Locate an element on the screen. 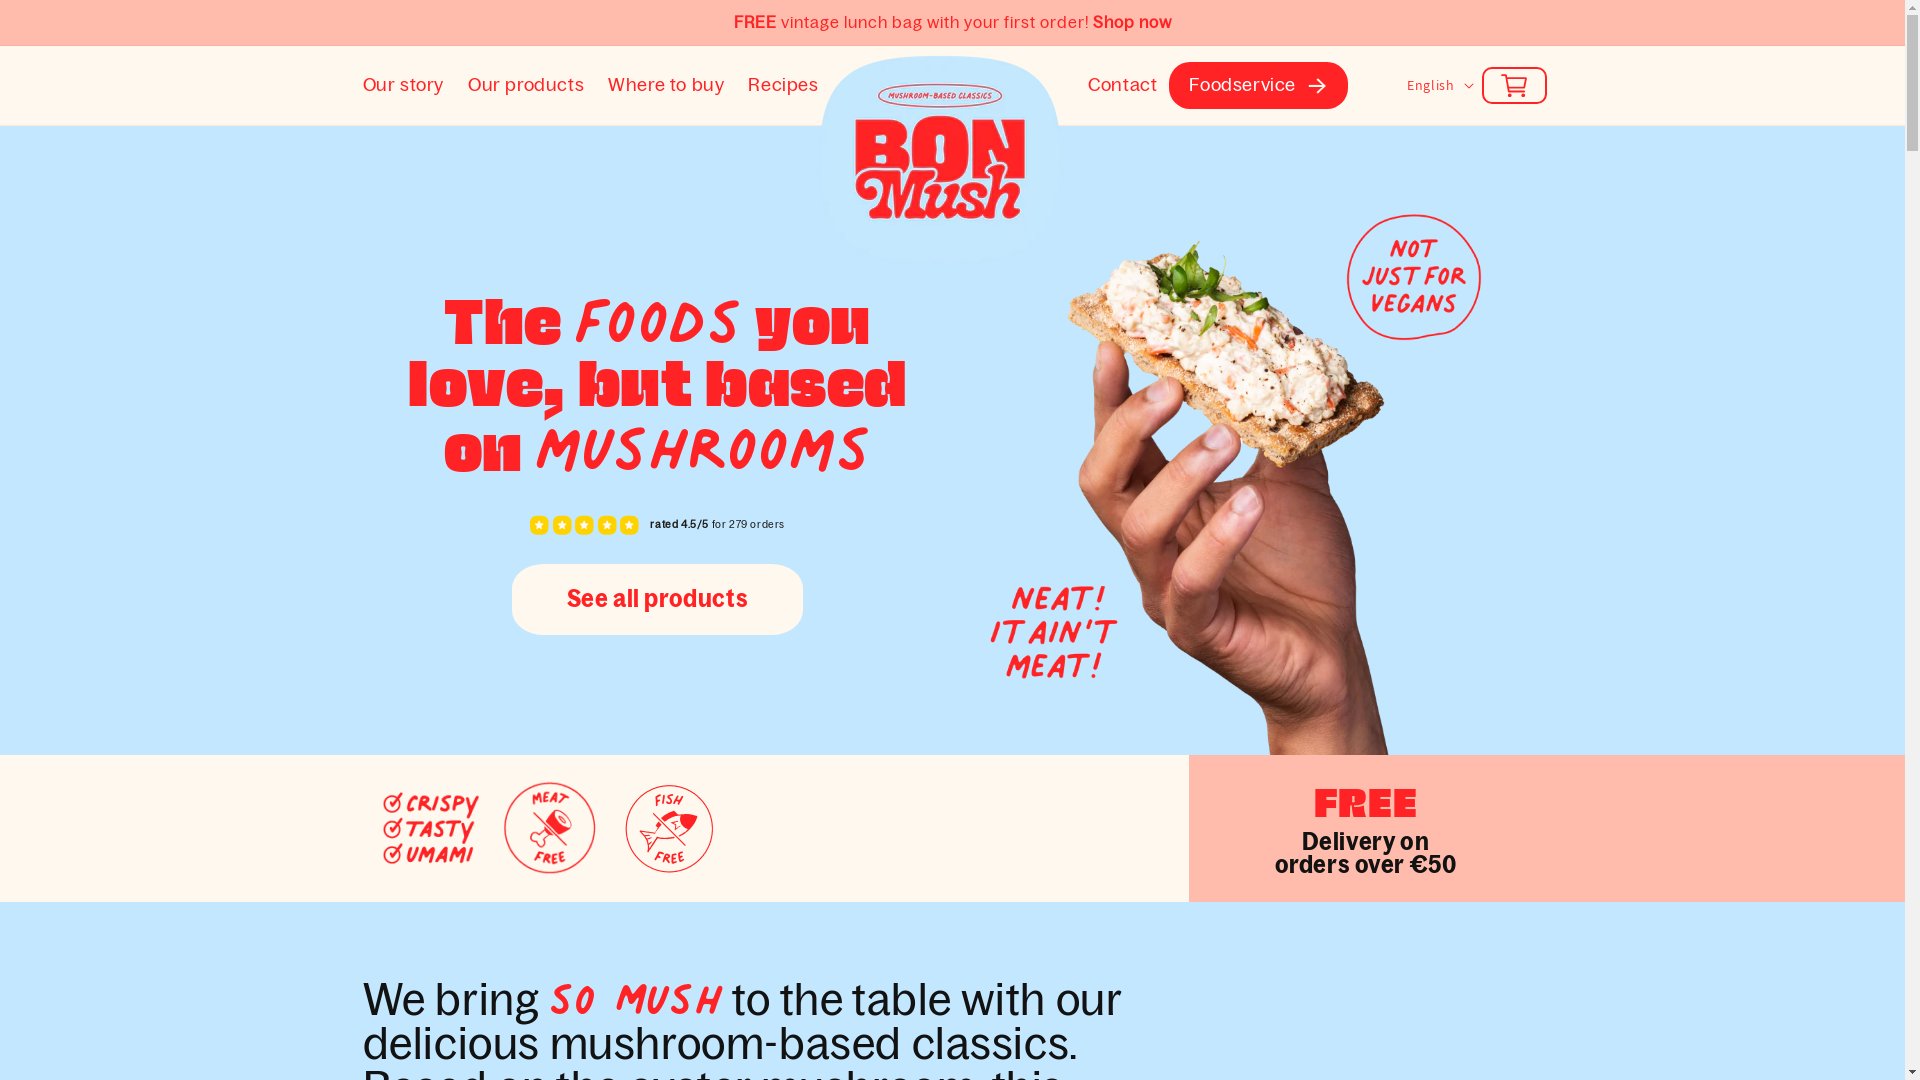 This screenshot has height=1080, width=1920. Foodservice is located at coordinates (1242, 86).